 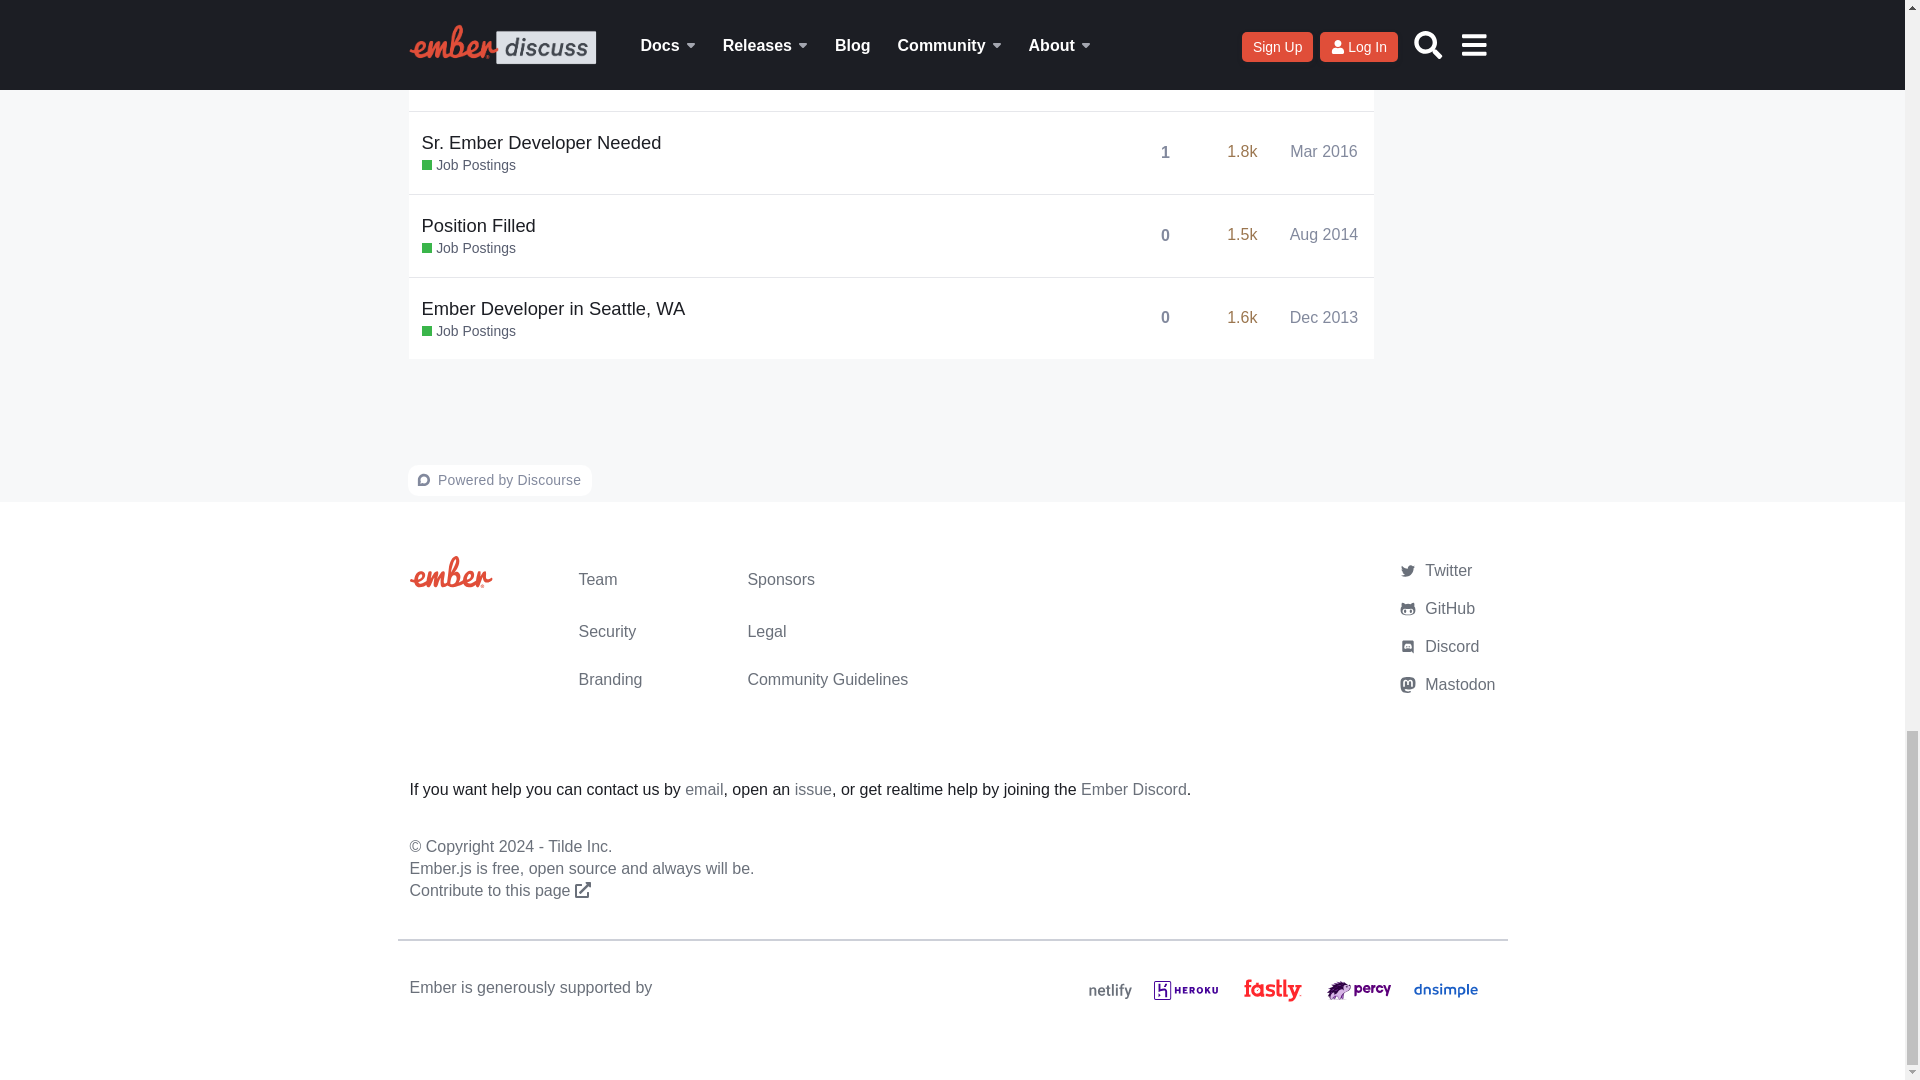 What do you see at coordinates (1324, 151) in the screenshot?
I see `Mar 2016` at bounding box center [1324, 151].